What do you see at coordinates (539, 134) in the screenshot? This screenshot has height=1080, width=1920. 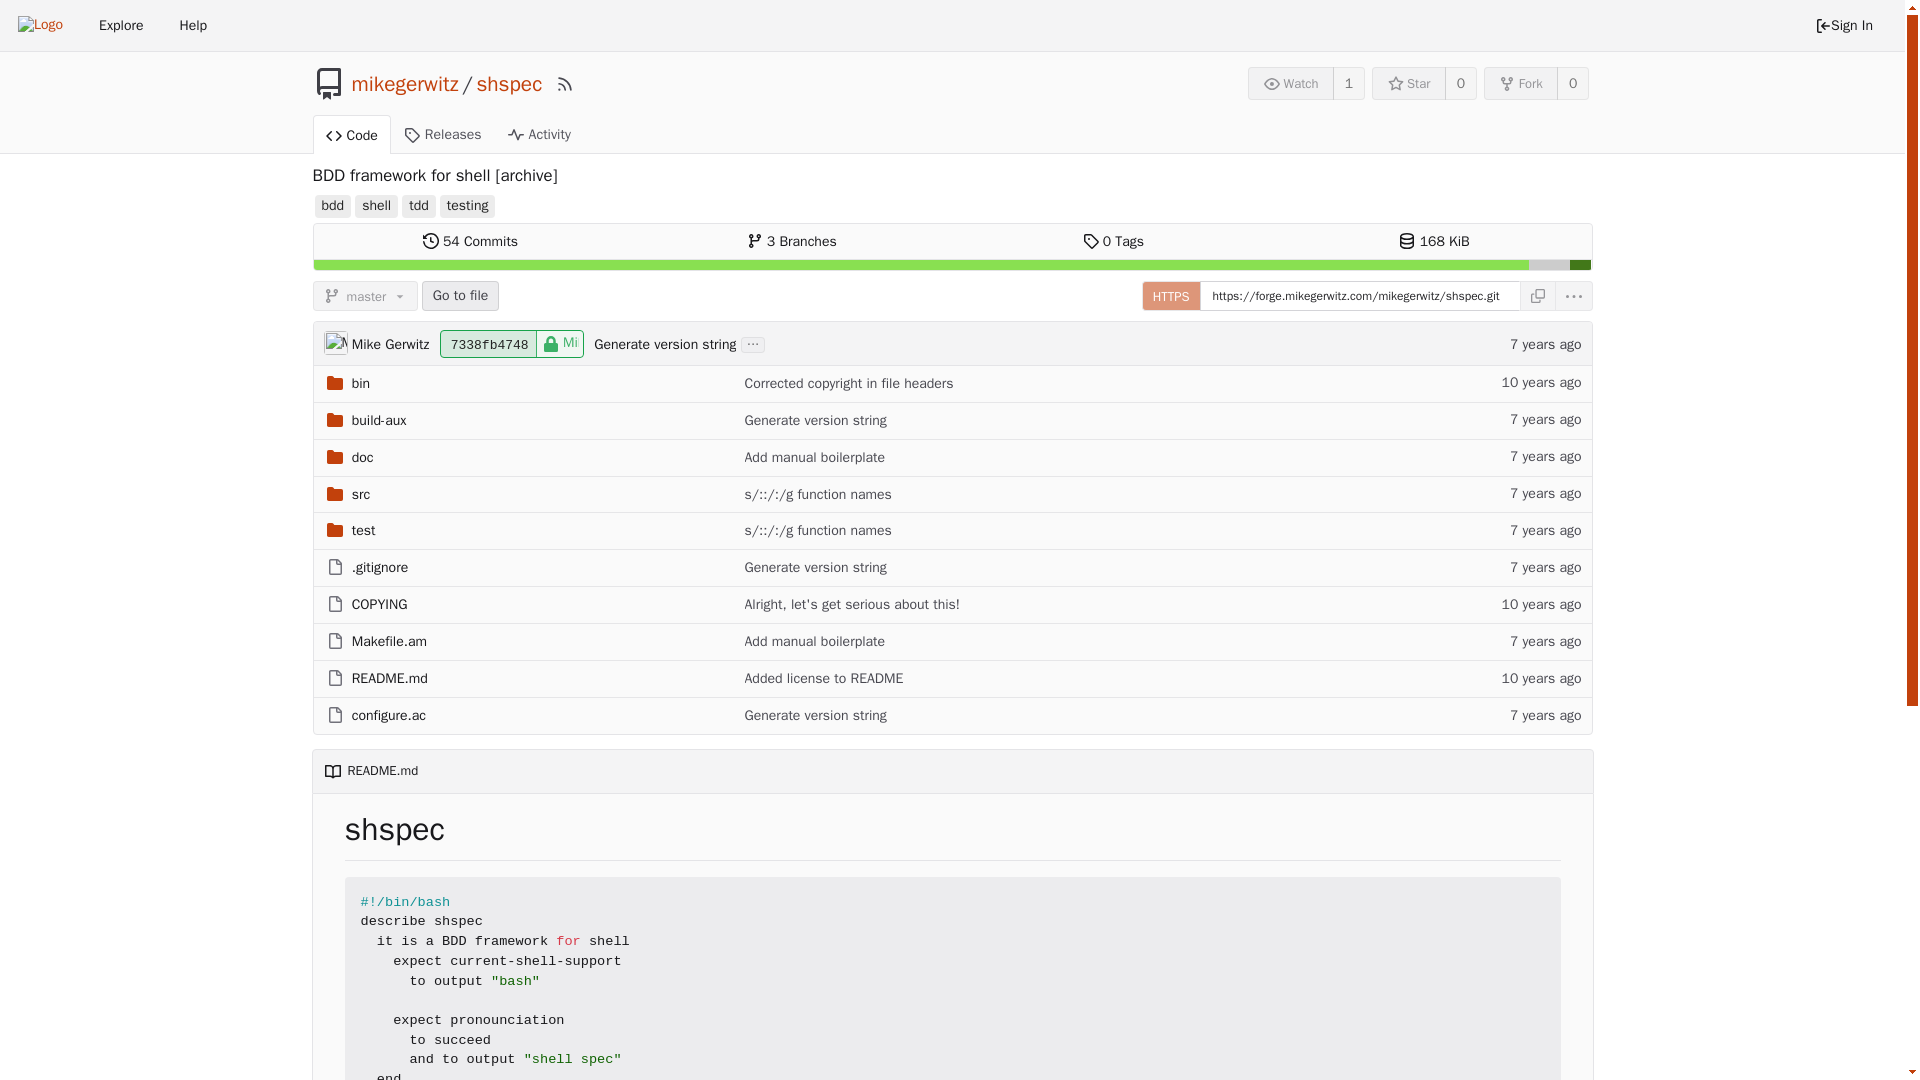 I see `Activity` at bounding box center [539, 134].